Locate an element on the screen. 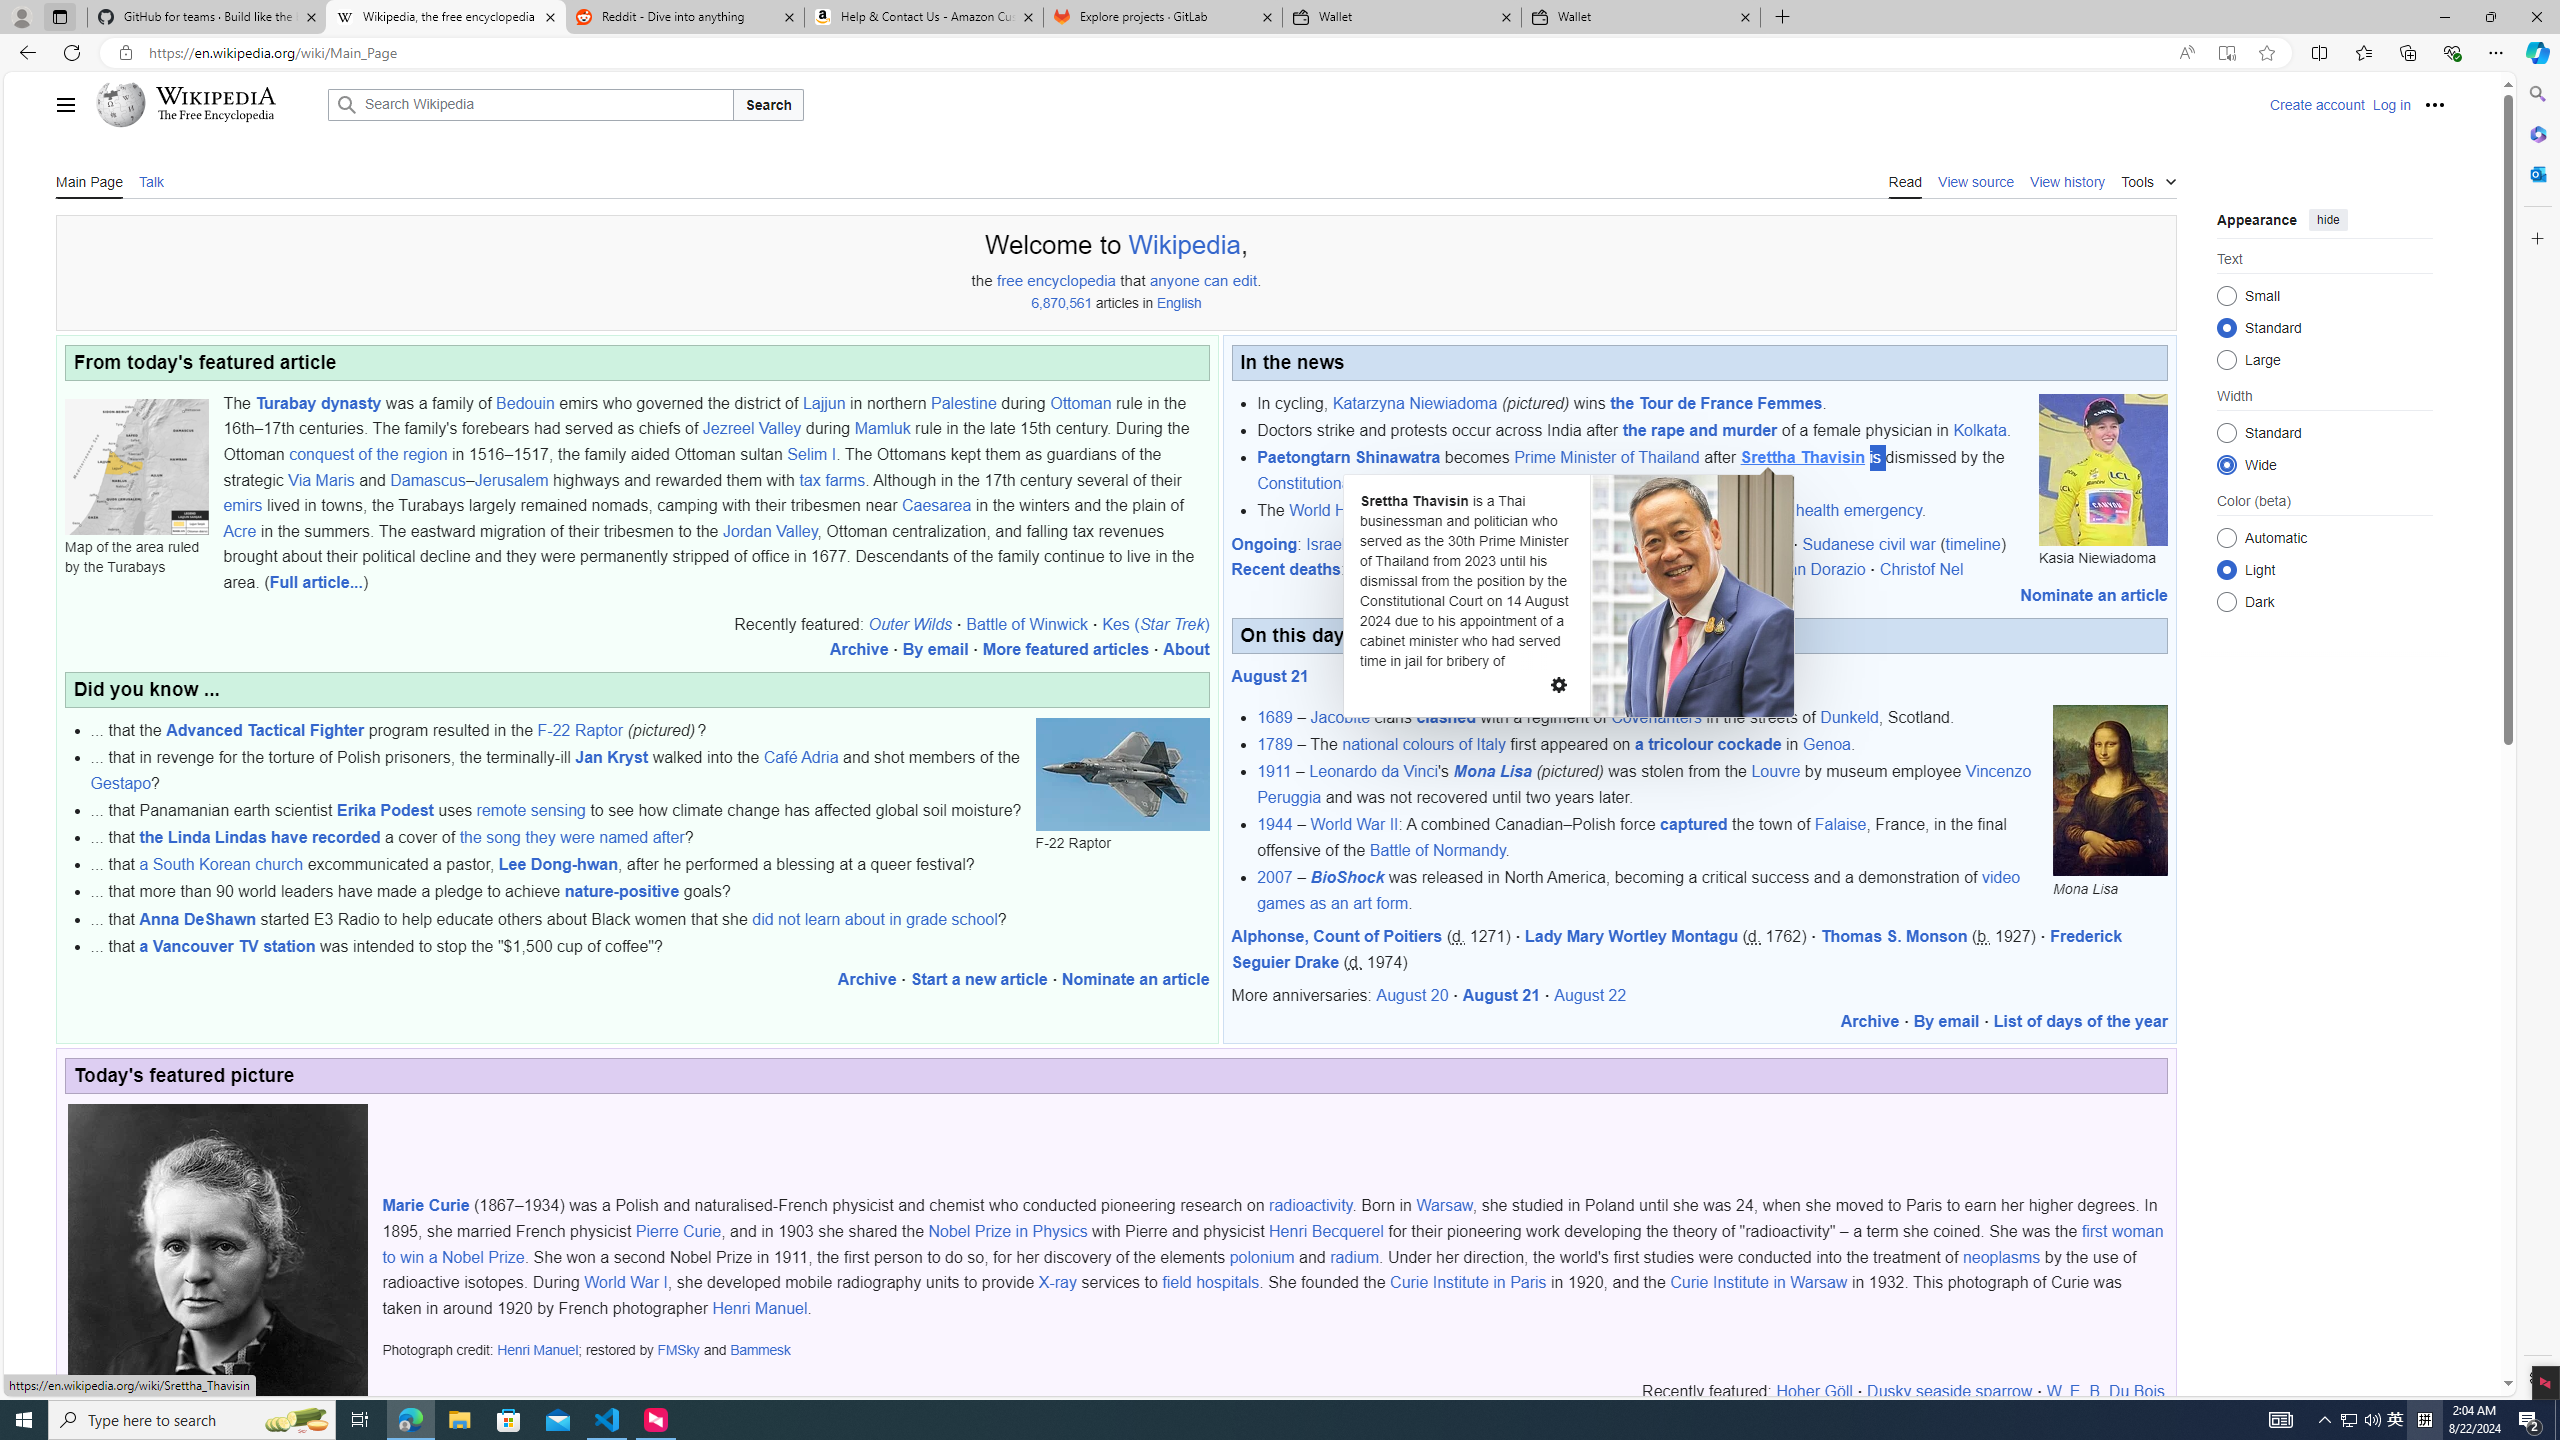 Image resolution: width=2560 pixels, height=1440 pixels. Wikipedia The Free Encyclopedia is located at coordinates (207, 104).